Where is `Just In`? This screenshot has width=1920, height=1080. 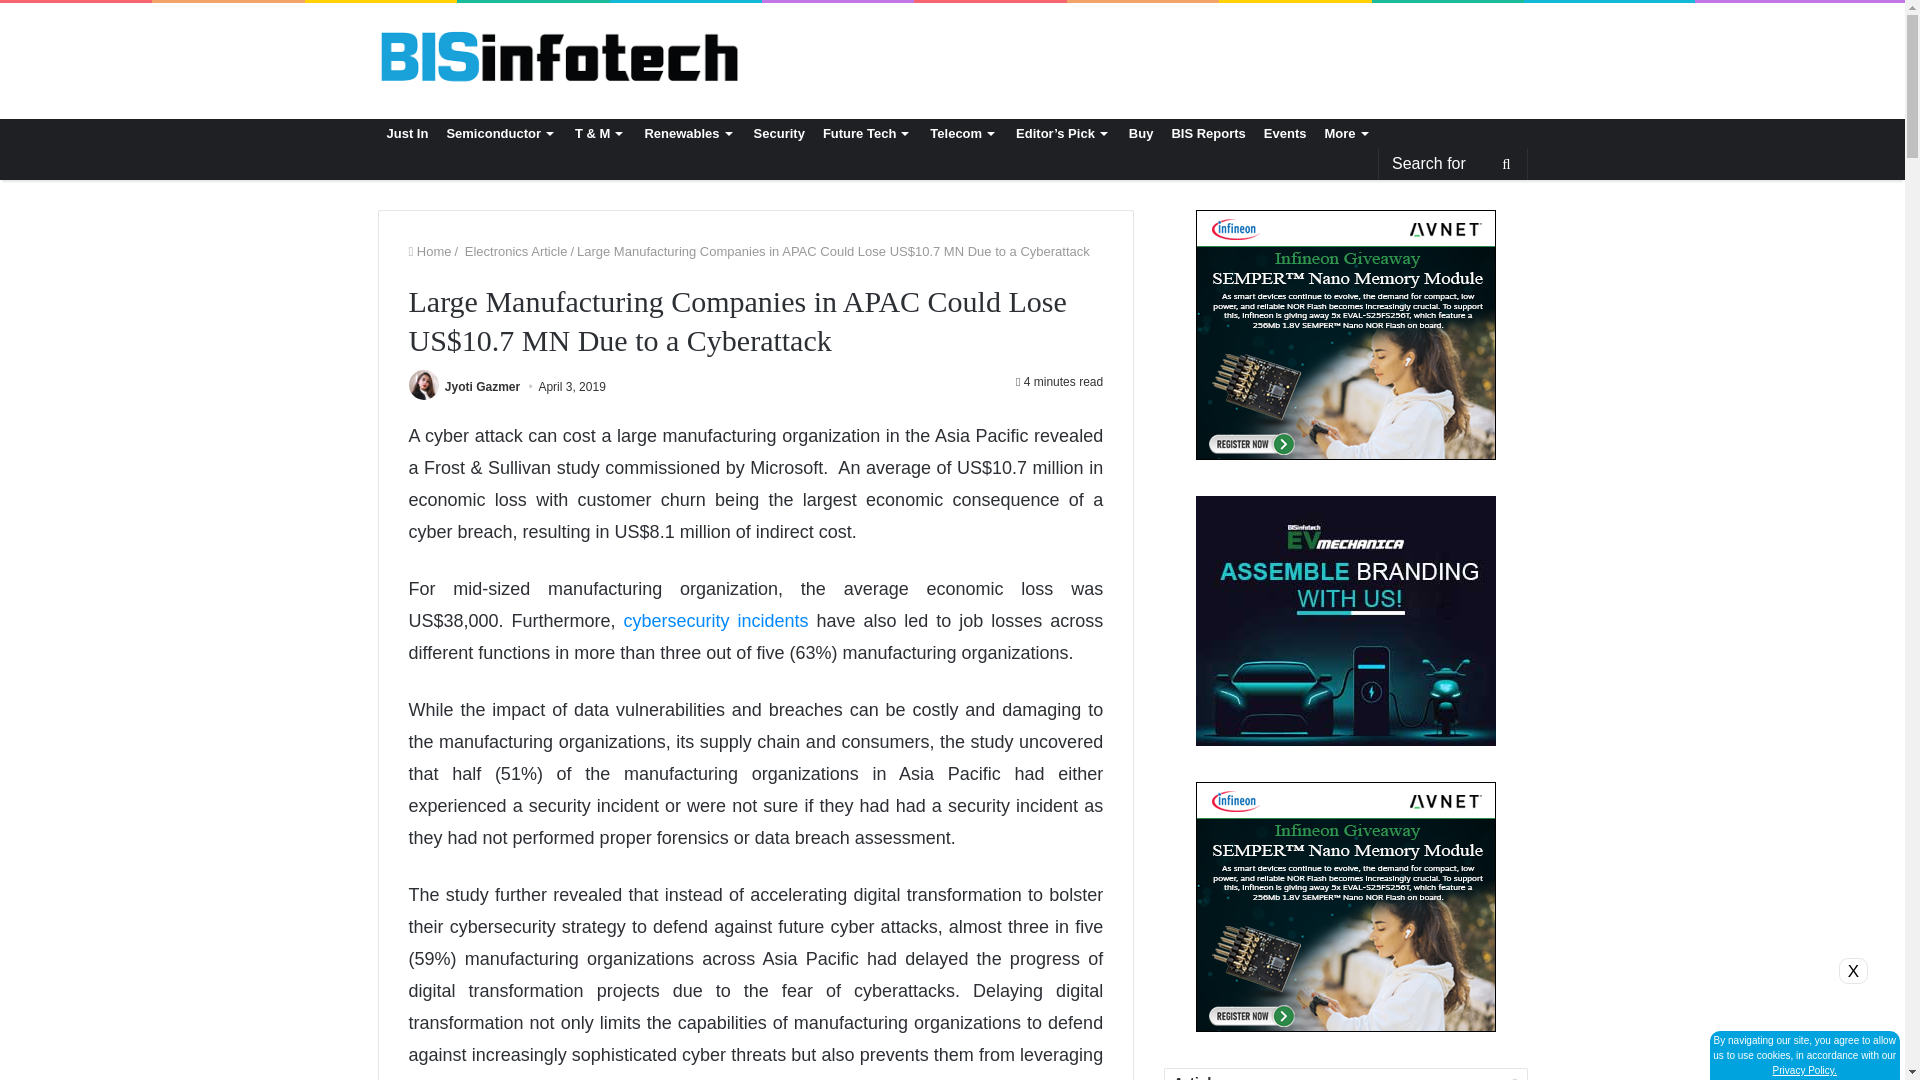 Just In is located at coordinates (408, 134).